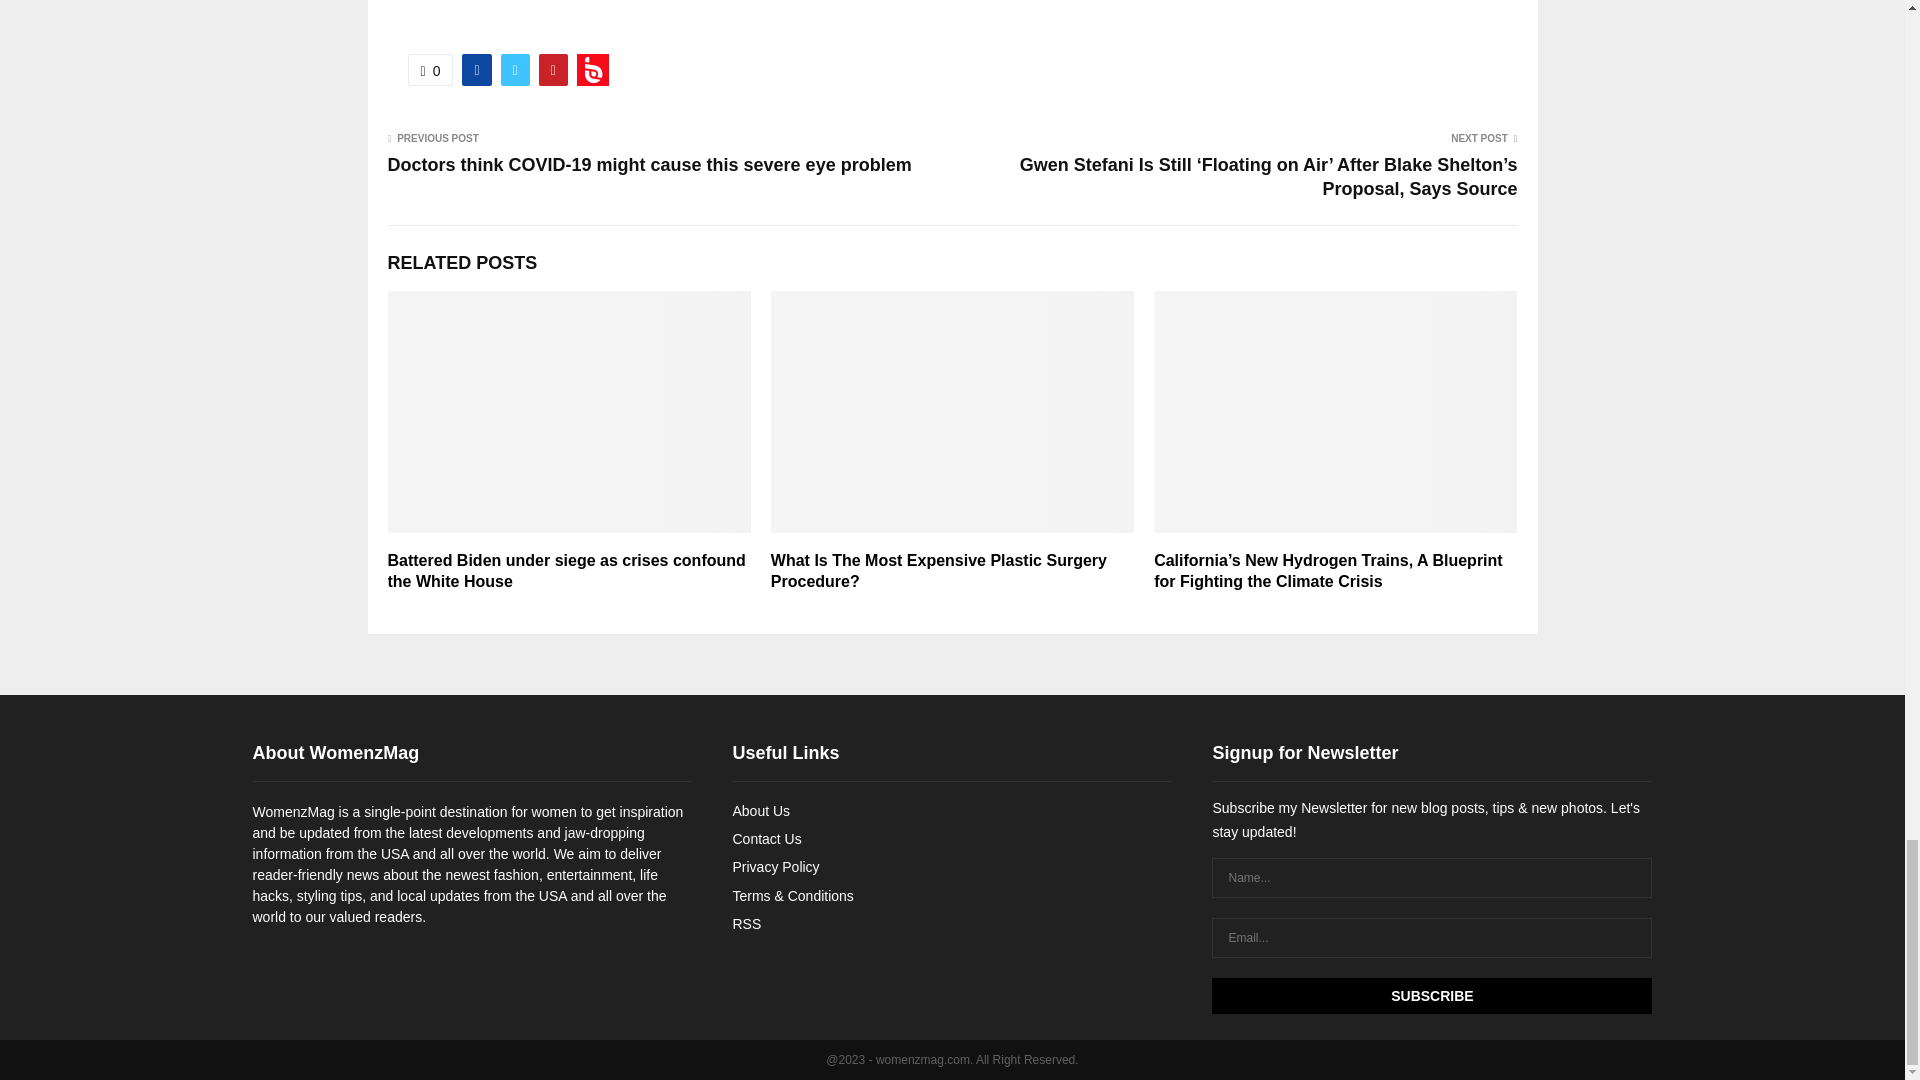 The width and height of the screenshot is (1920, 1080). I want to click on Like, so click(430, 70).